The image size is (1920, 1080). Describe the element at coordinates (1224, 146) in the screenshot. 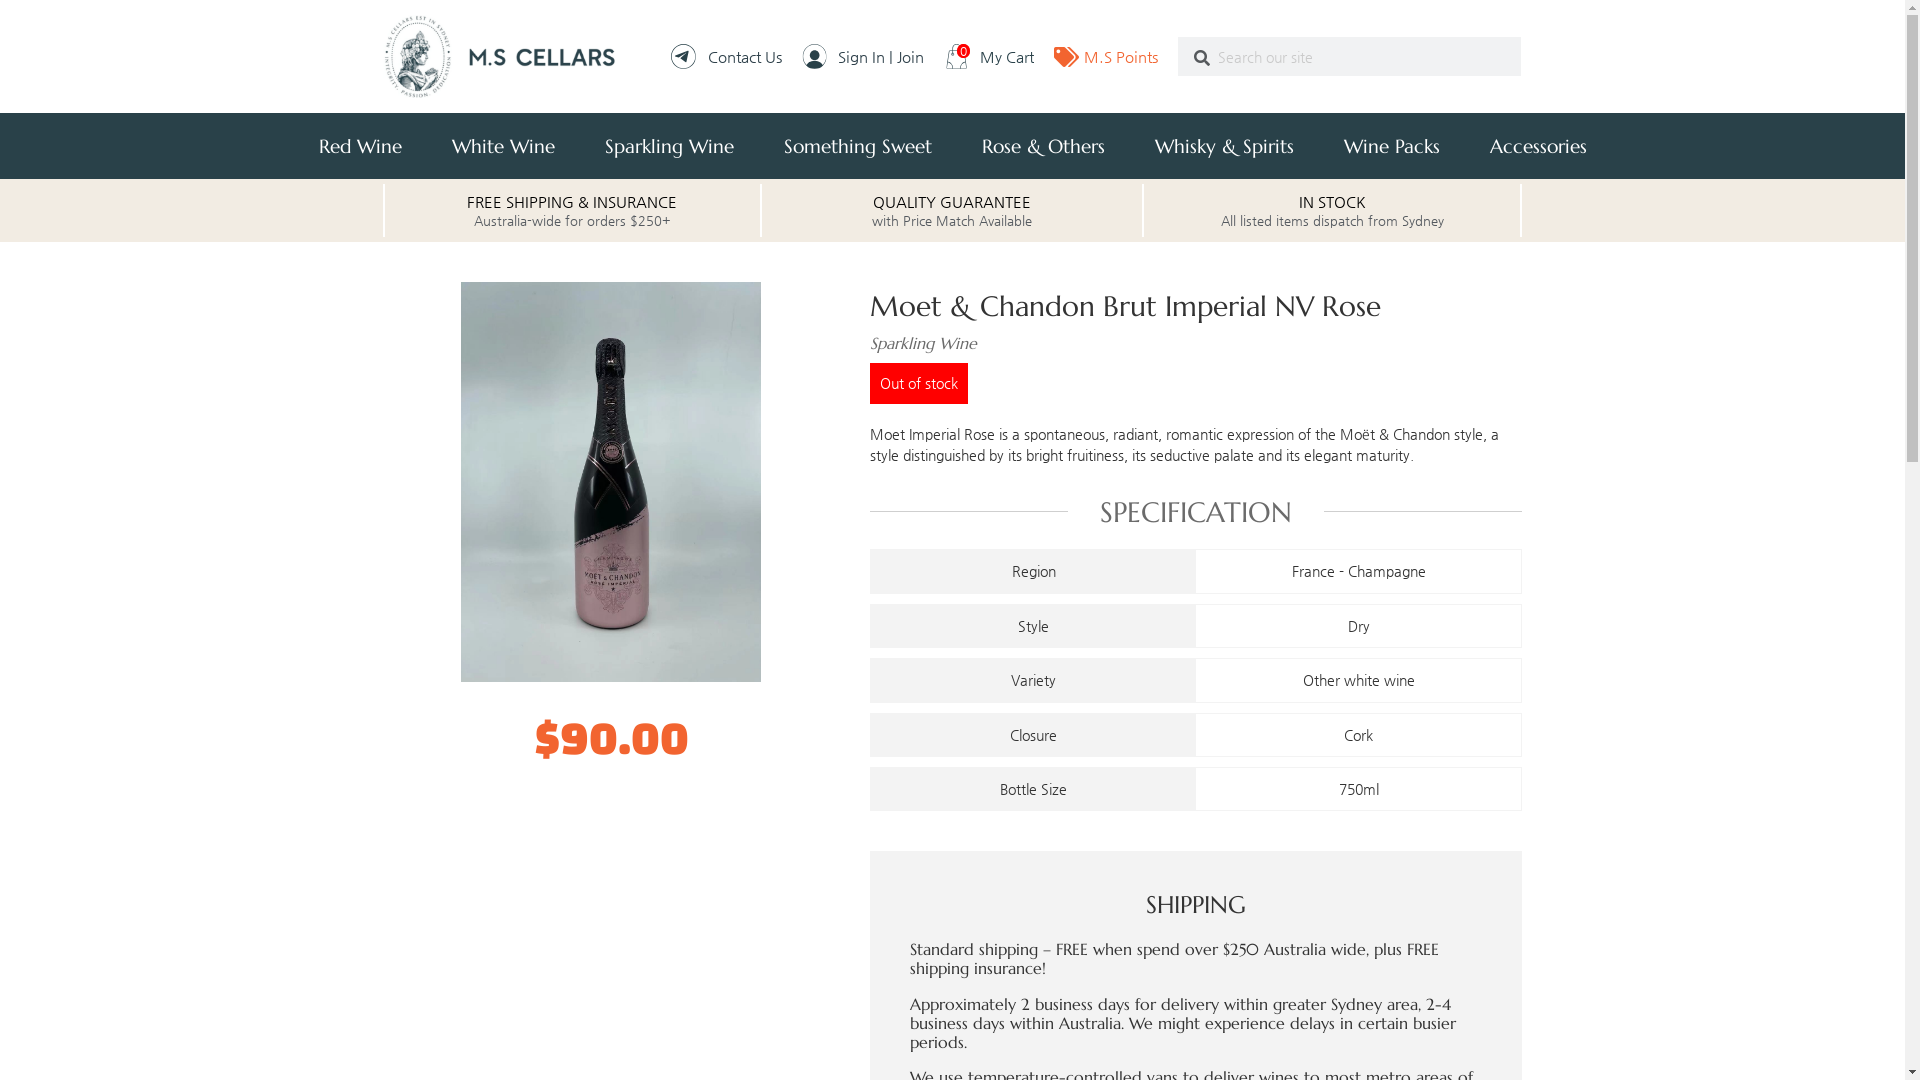

I see `Whisky & Spirits` at that location.